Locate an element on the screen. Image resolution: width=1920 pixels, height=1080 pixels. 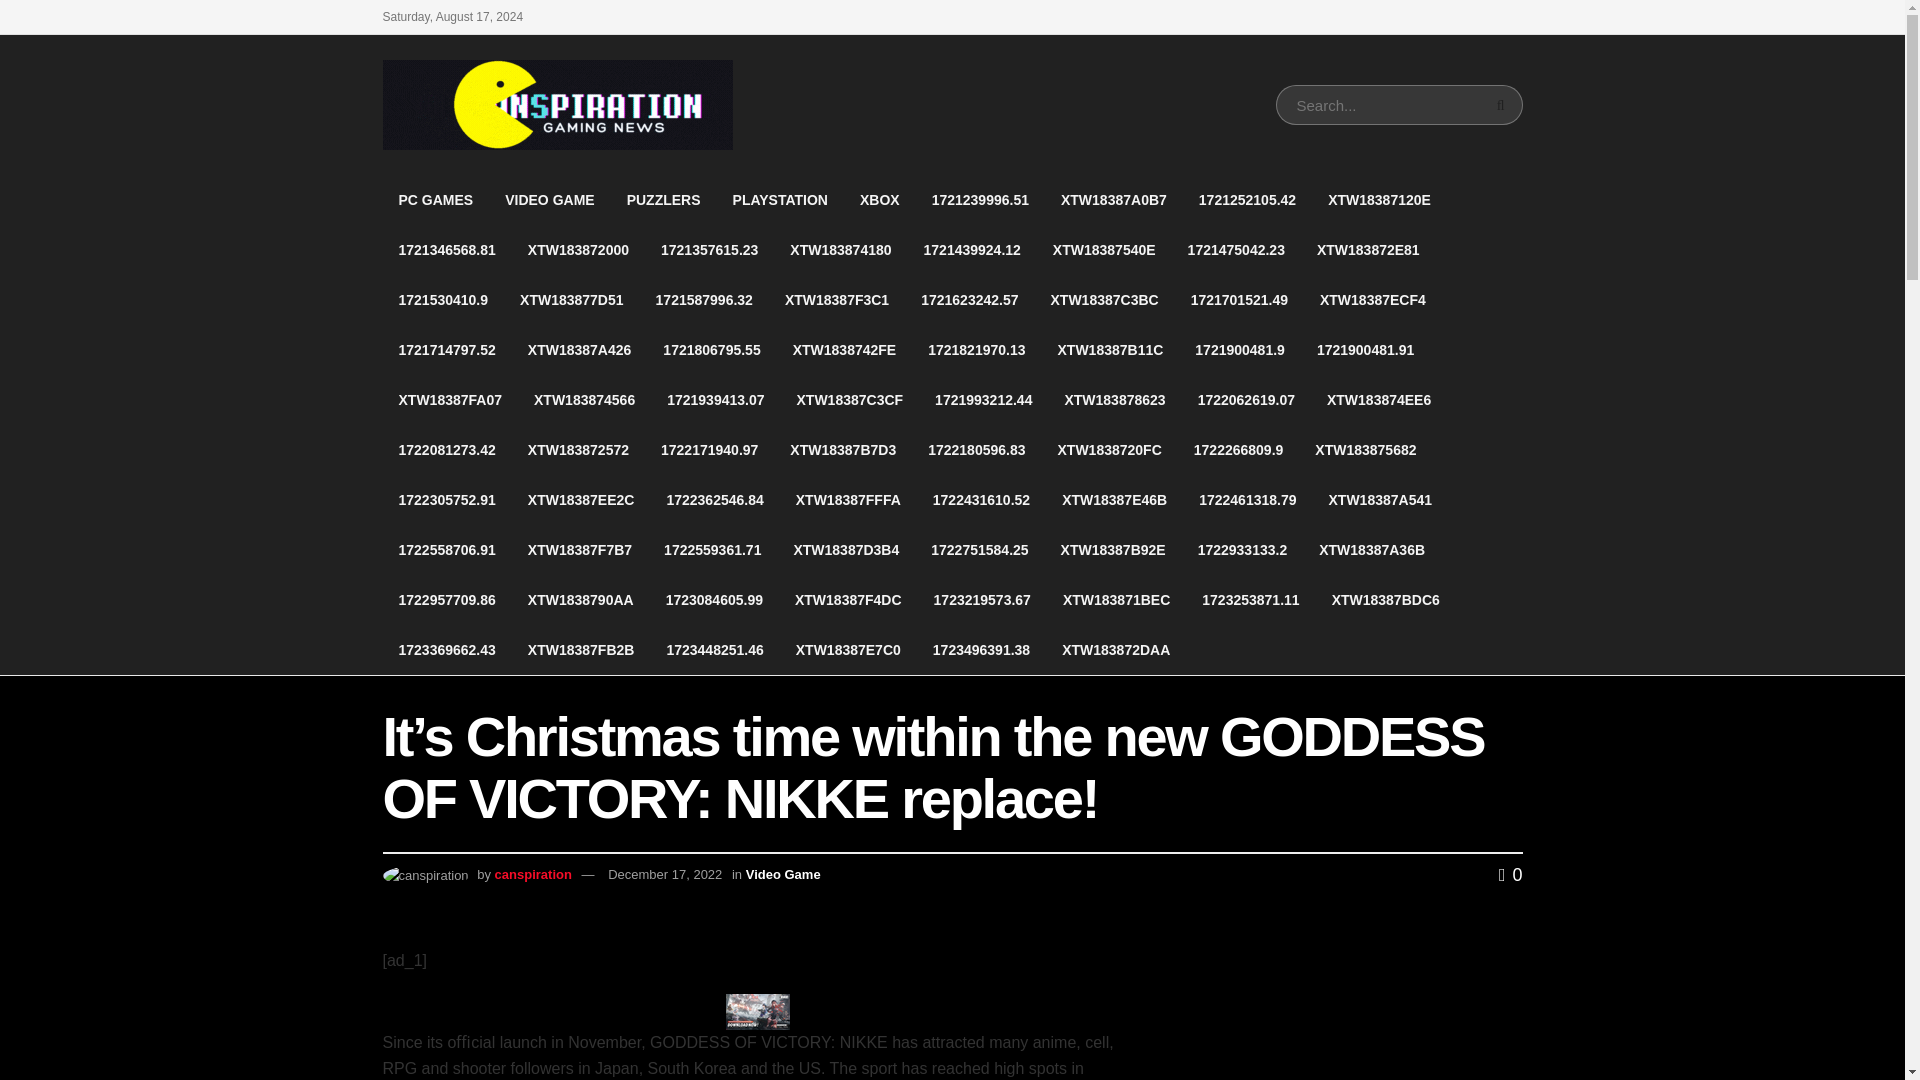
XTW18387A0B7 is located at coordinates (1113, 199).